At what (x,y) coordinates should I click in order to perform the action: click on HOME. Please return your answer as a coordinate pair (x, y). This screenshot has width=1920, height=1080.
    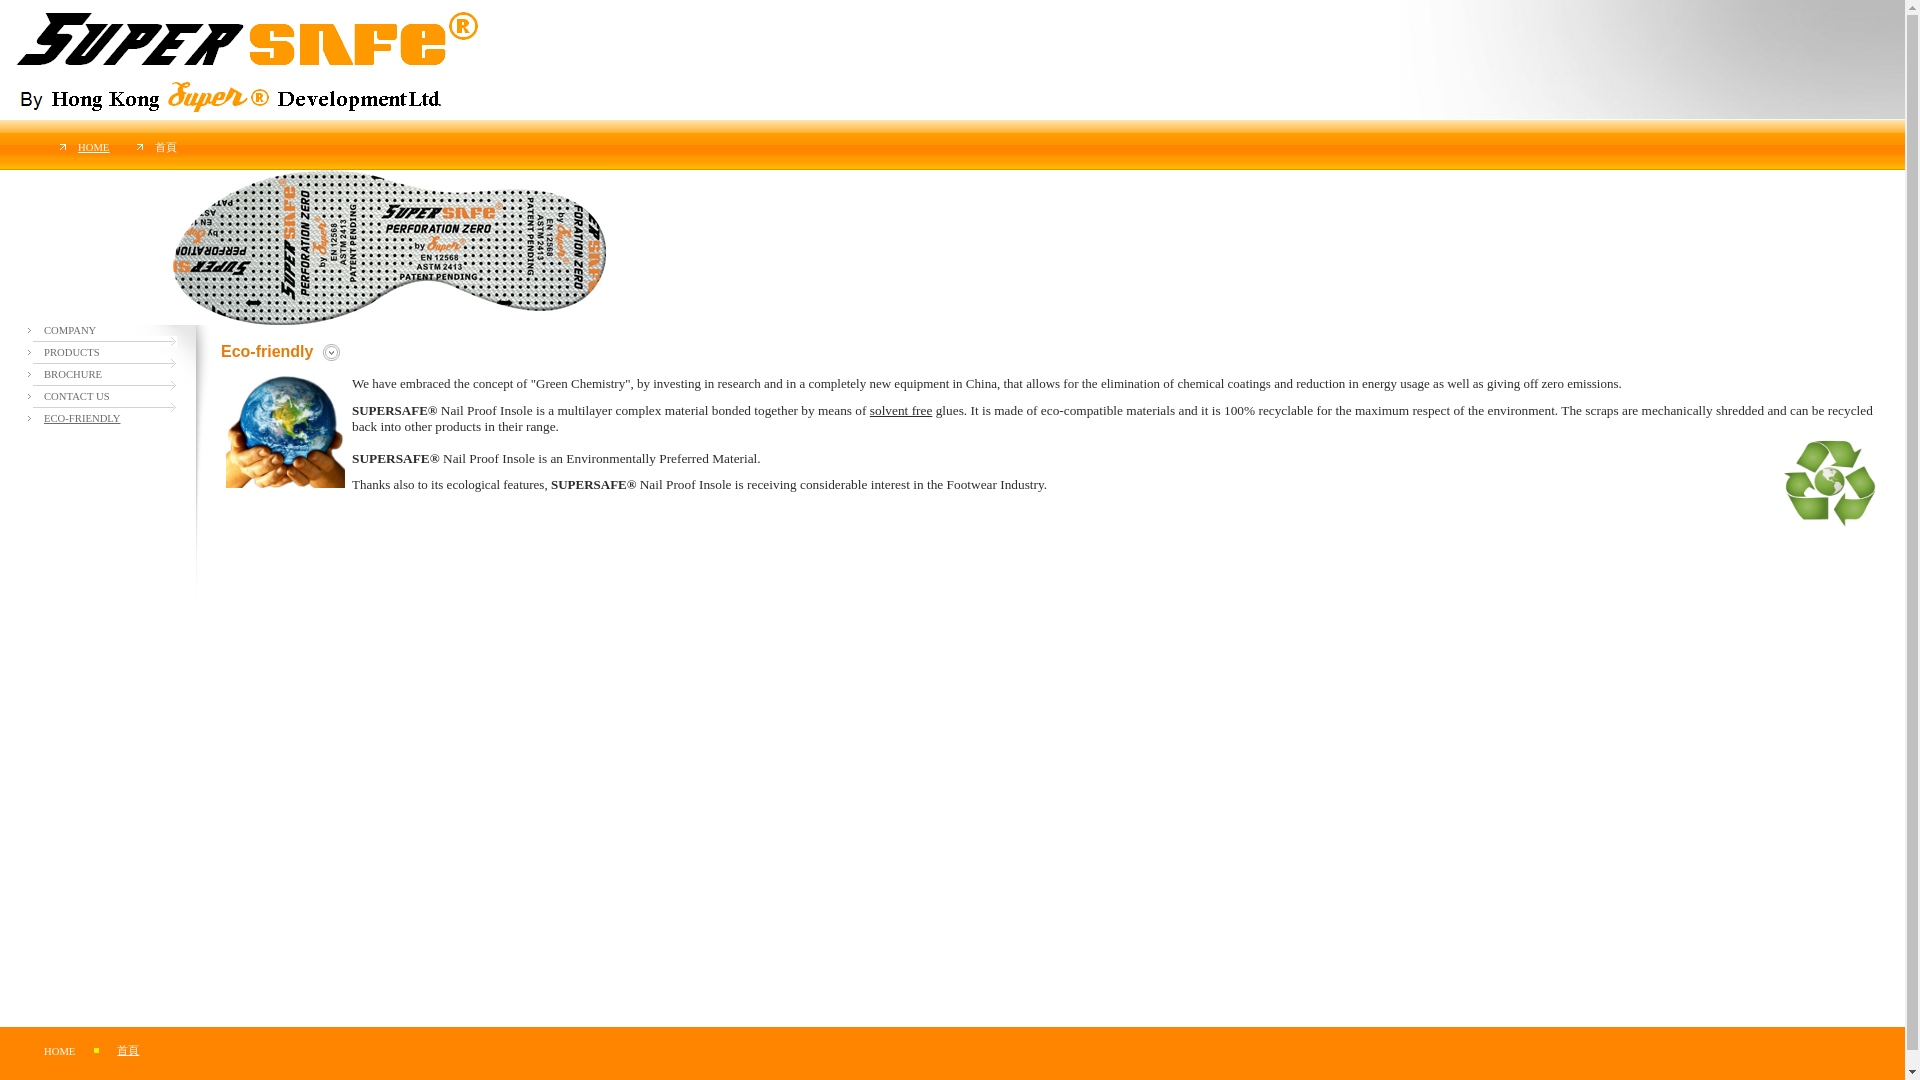
    Looking at the image, I should click on (94, 147).